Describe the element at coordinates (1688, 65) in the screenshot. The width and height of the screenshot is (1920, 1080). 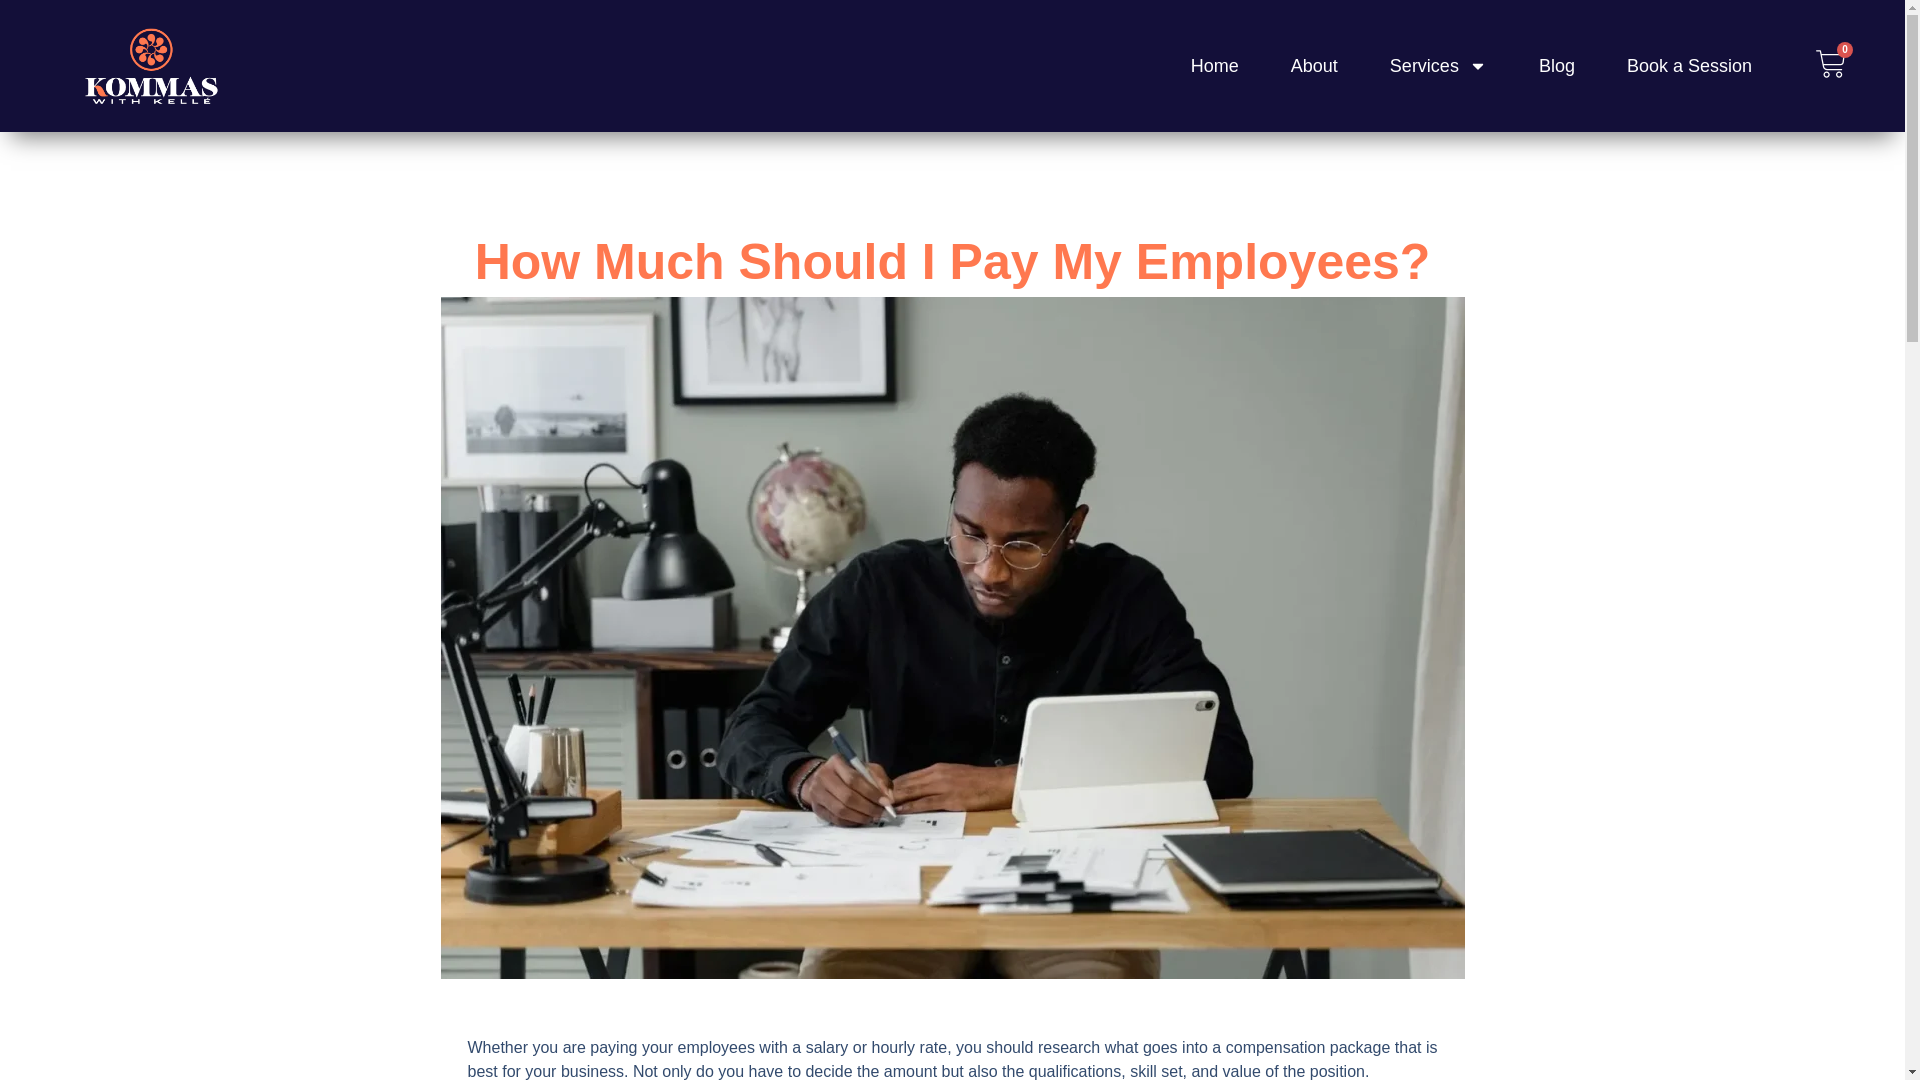
I see `Book a Session` at that location.